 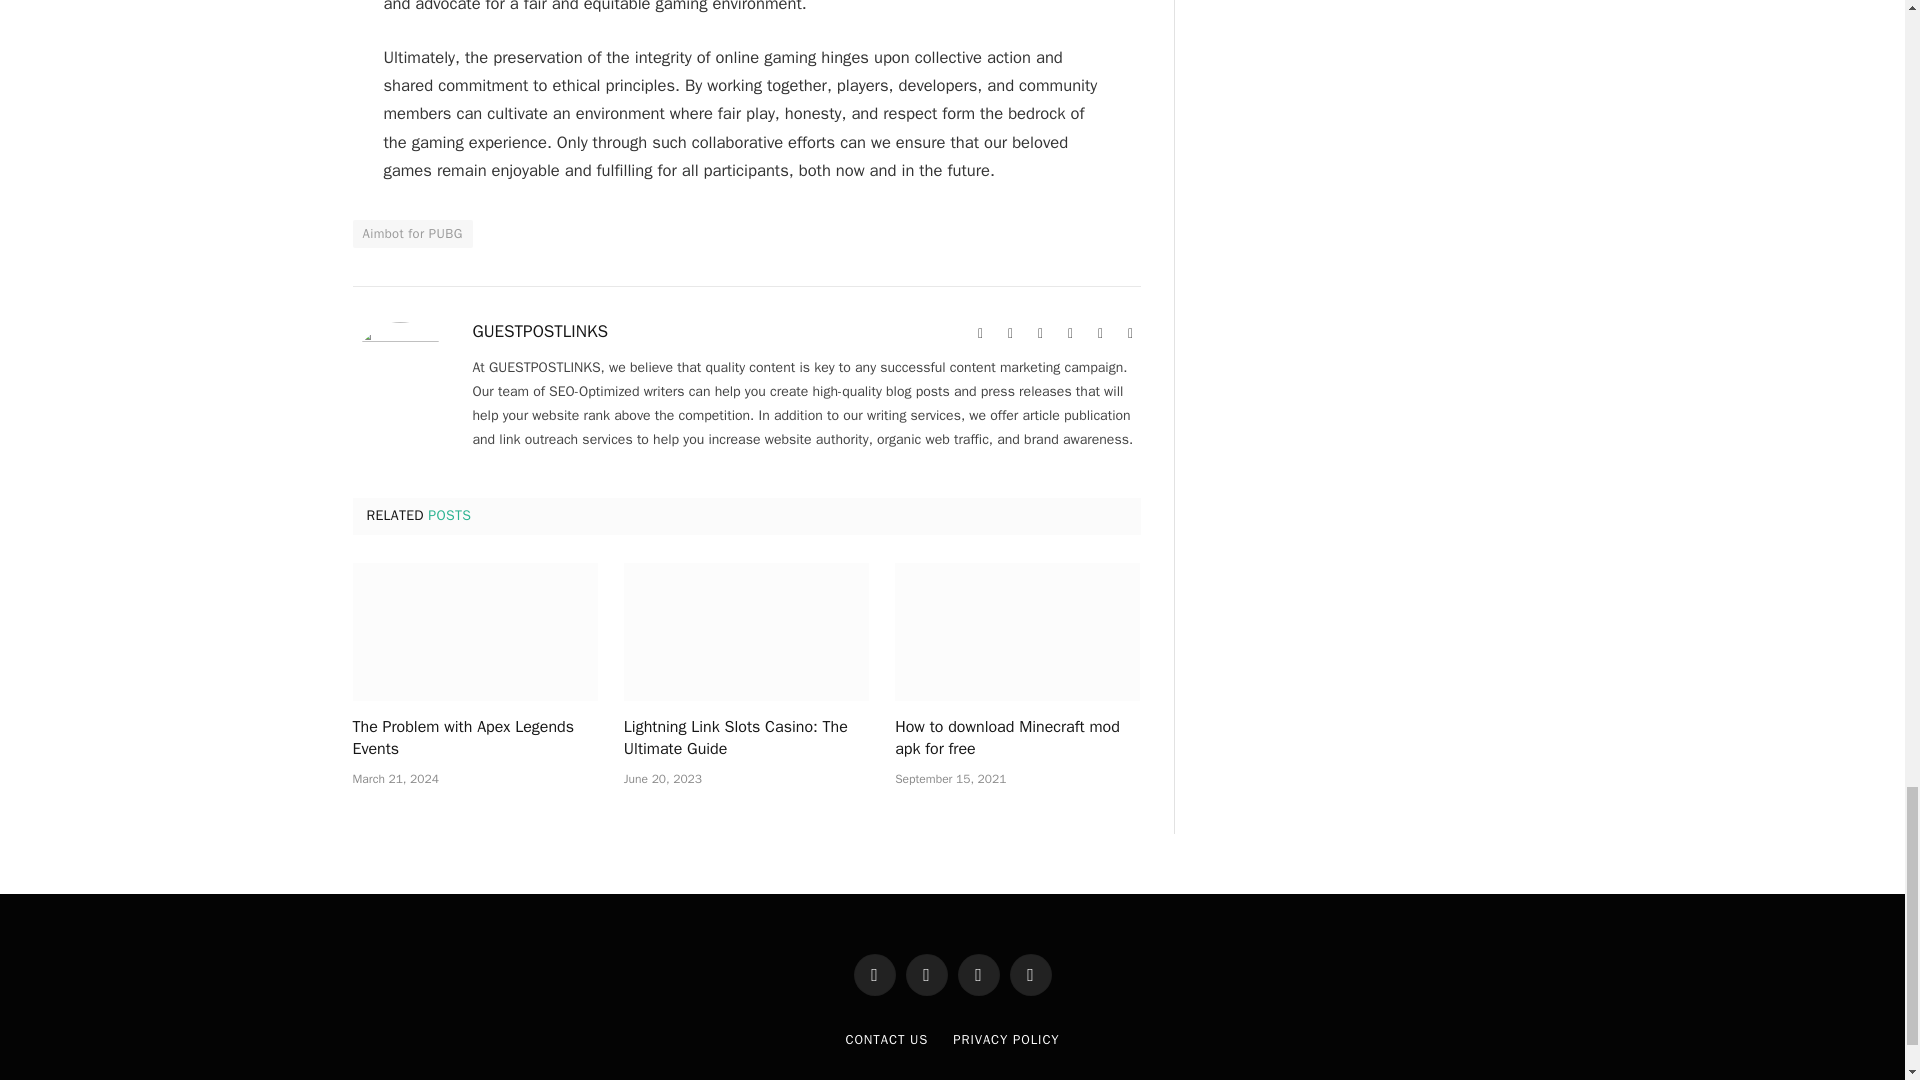 What do you see at coordinates (1010, 334) in the screenshot?
I see `Facebook` at bounding box center [1010, 334].